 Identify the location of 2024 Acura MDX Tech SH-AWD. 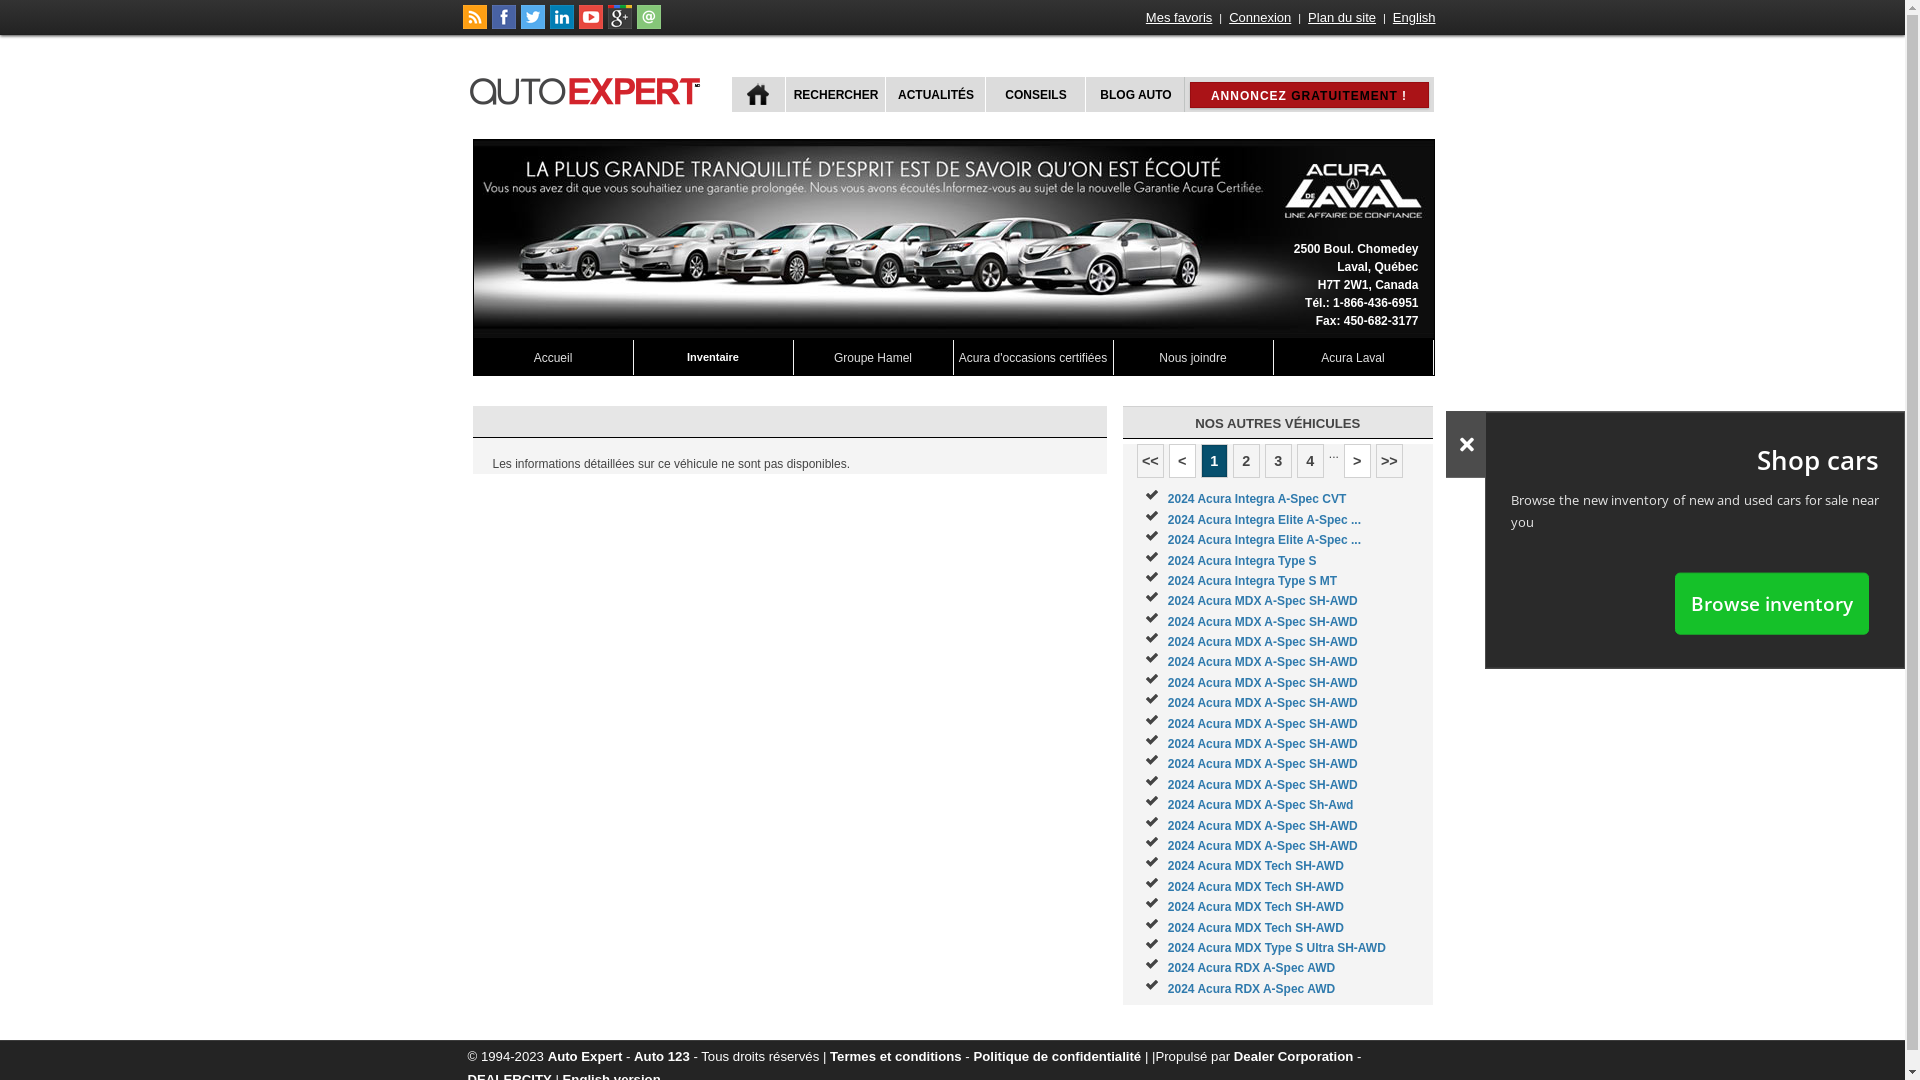
(1256, 866).